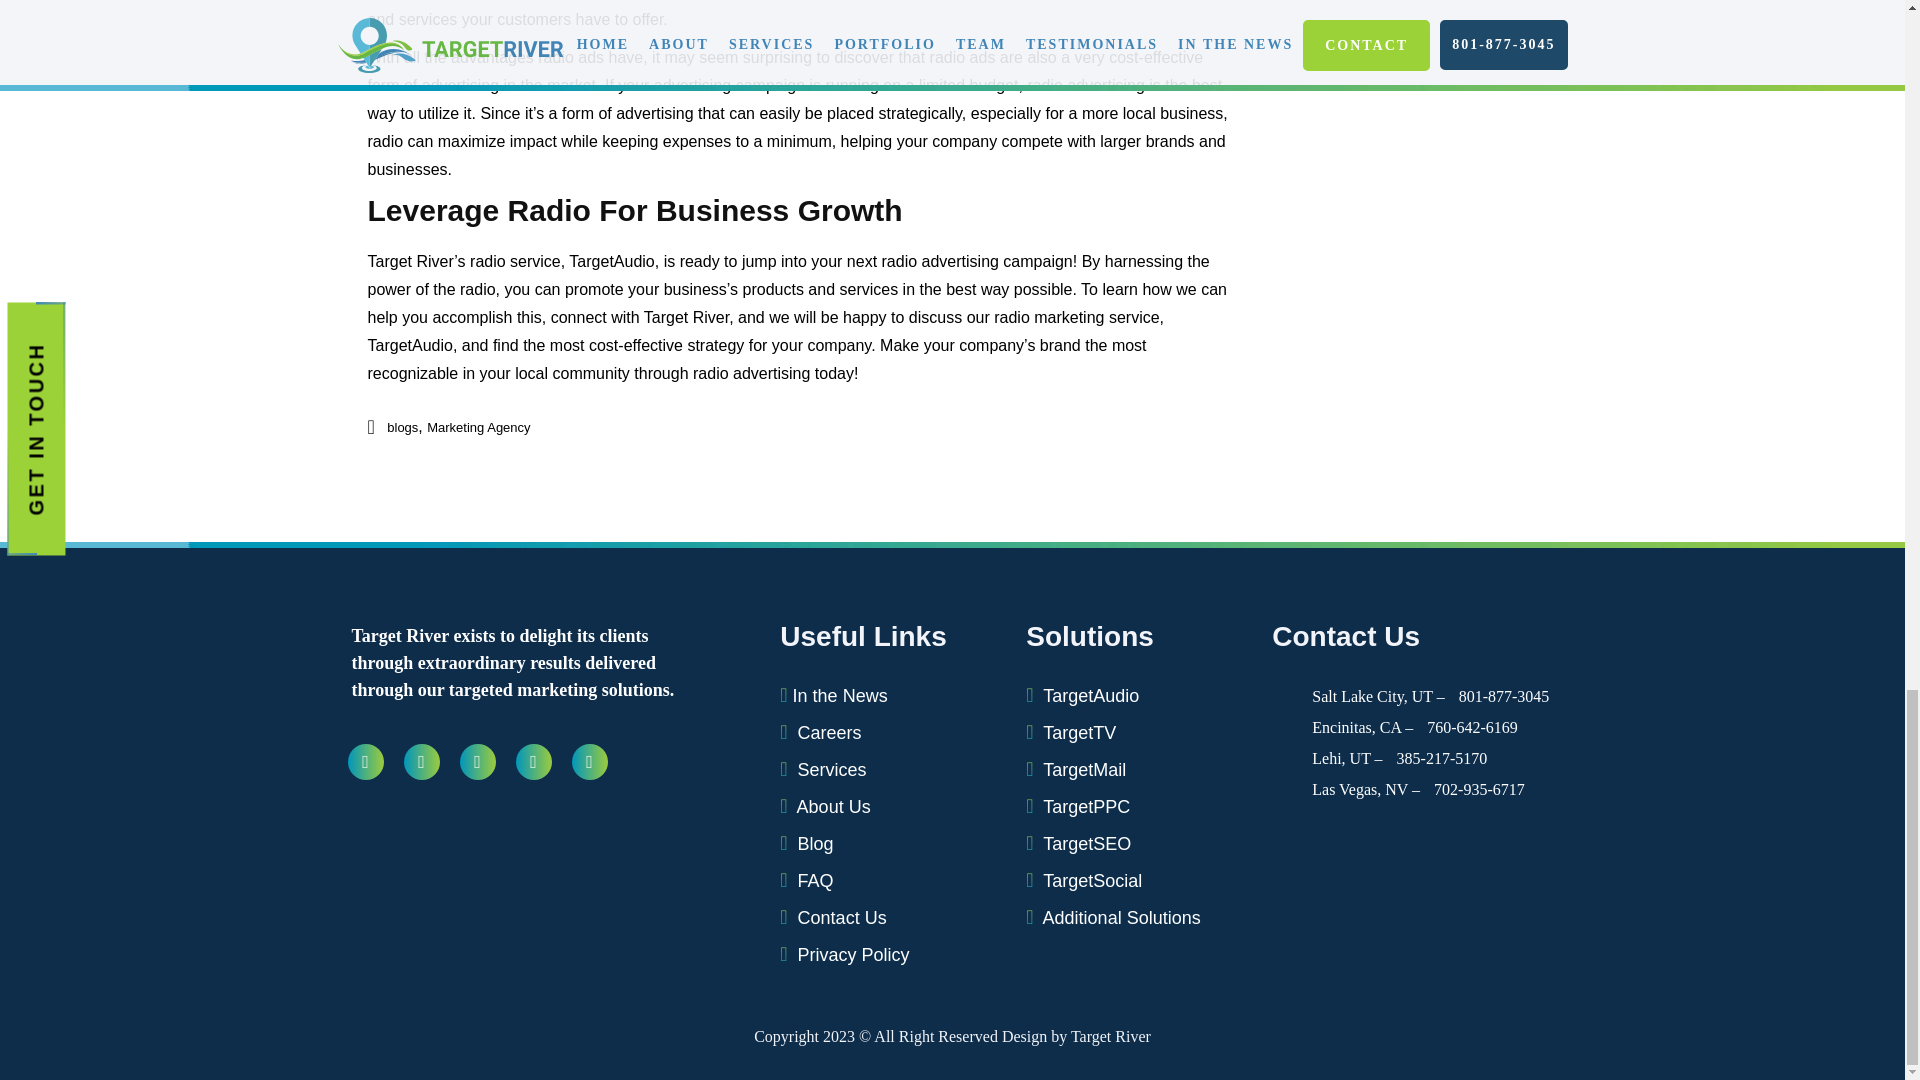  What do you see at coordinates (890, 912) in the screenshot?
I see `Contact Us` at bounding box center [890, 912].